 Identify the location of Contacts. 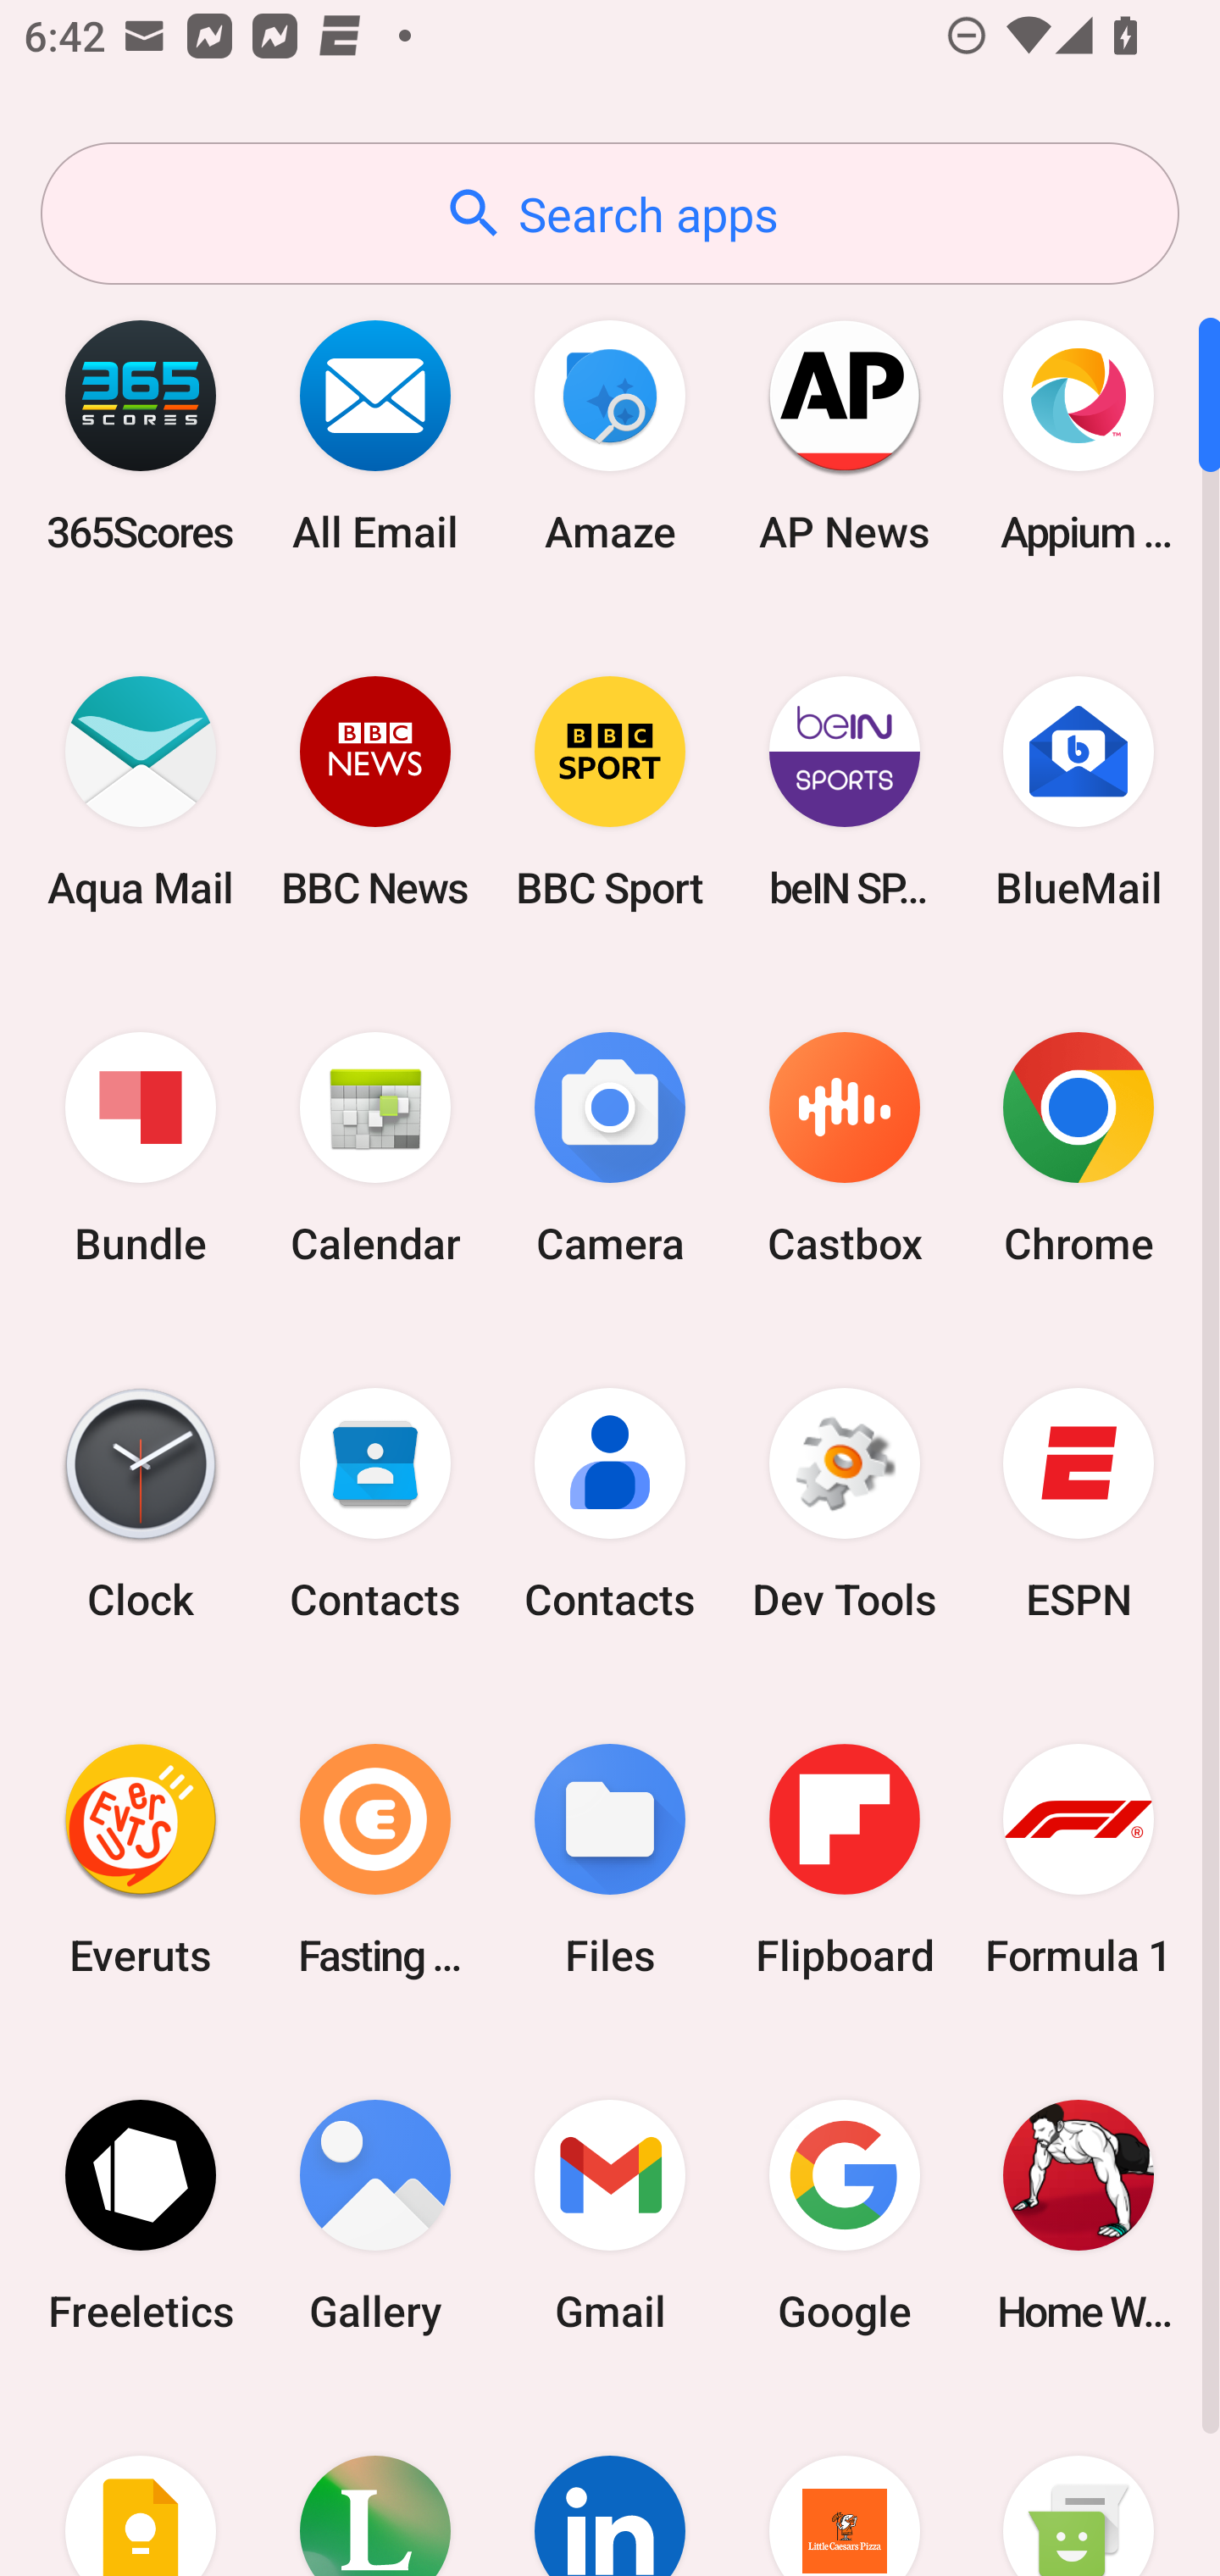
(375, 1504).